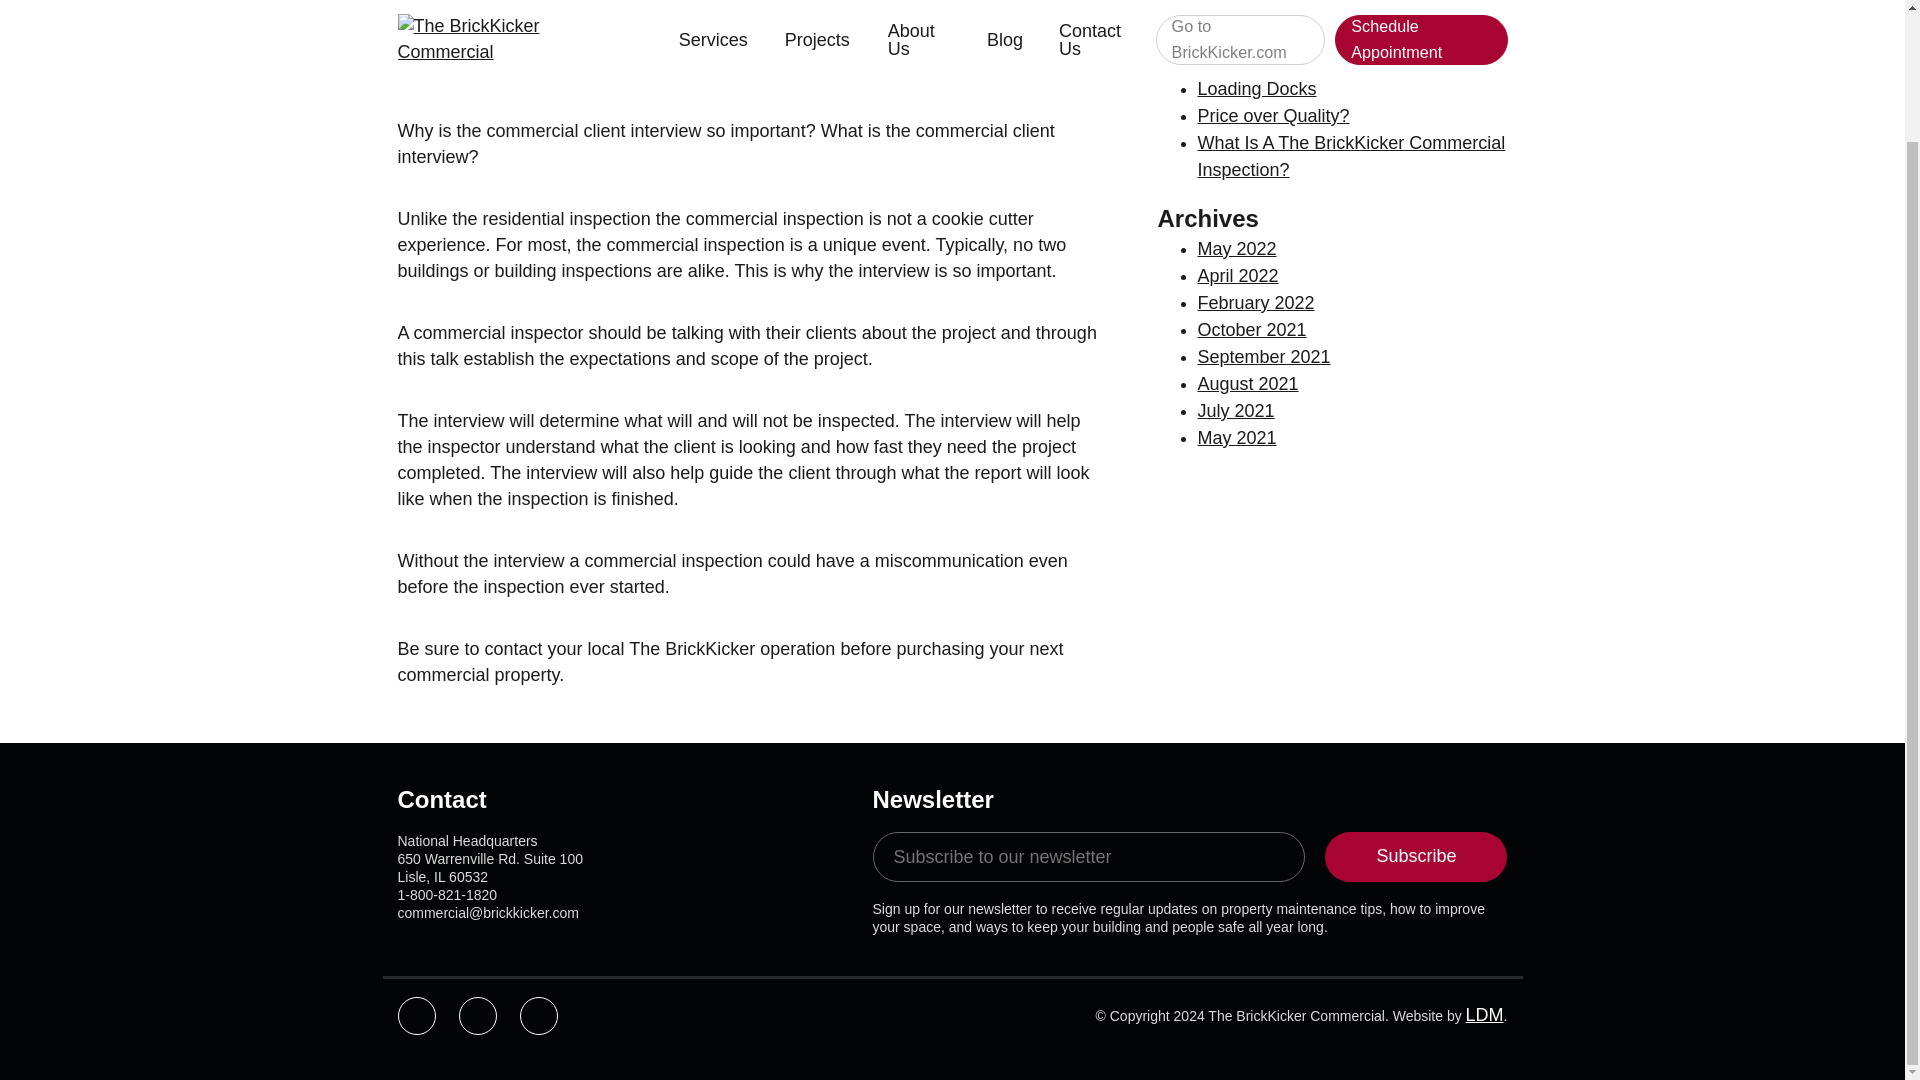 The height and width of the screenshot is (1080, 1920). Describe the element at coordinates (1238, 276) in the screenshot. I see `April 2022` at that location.